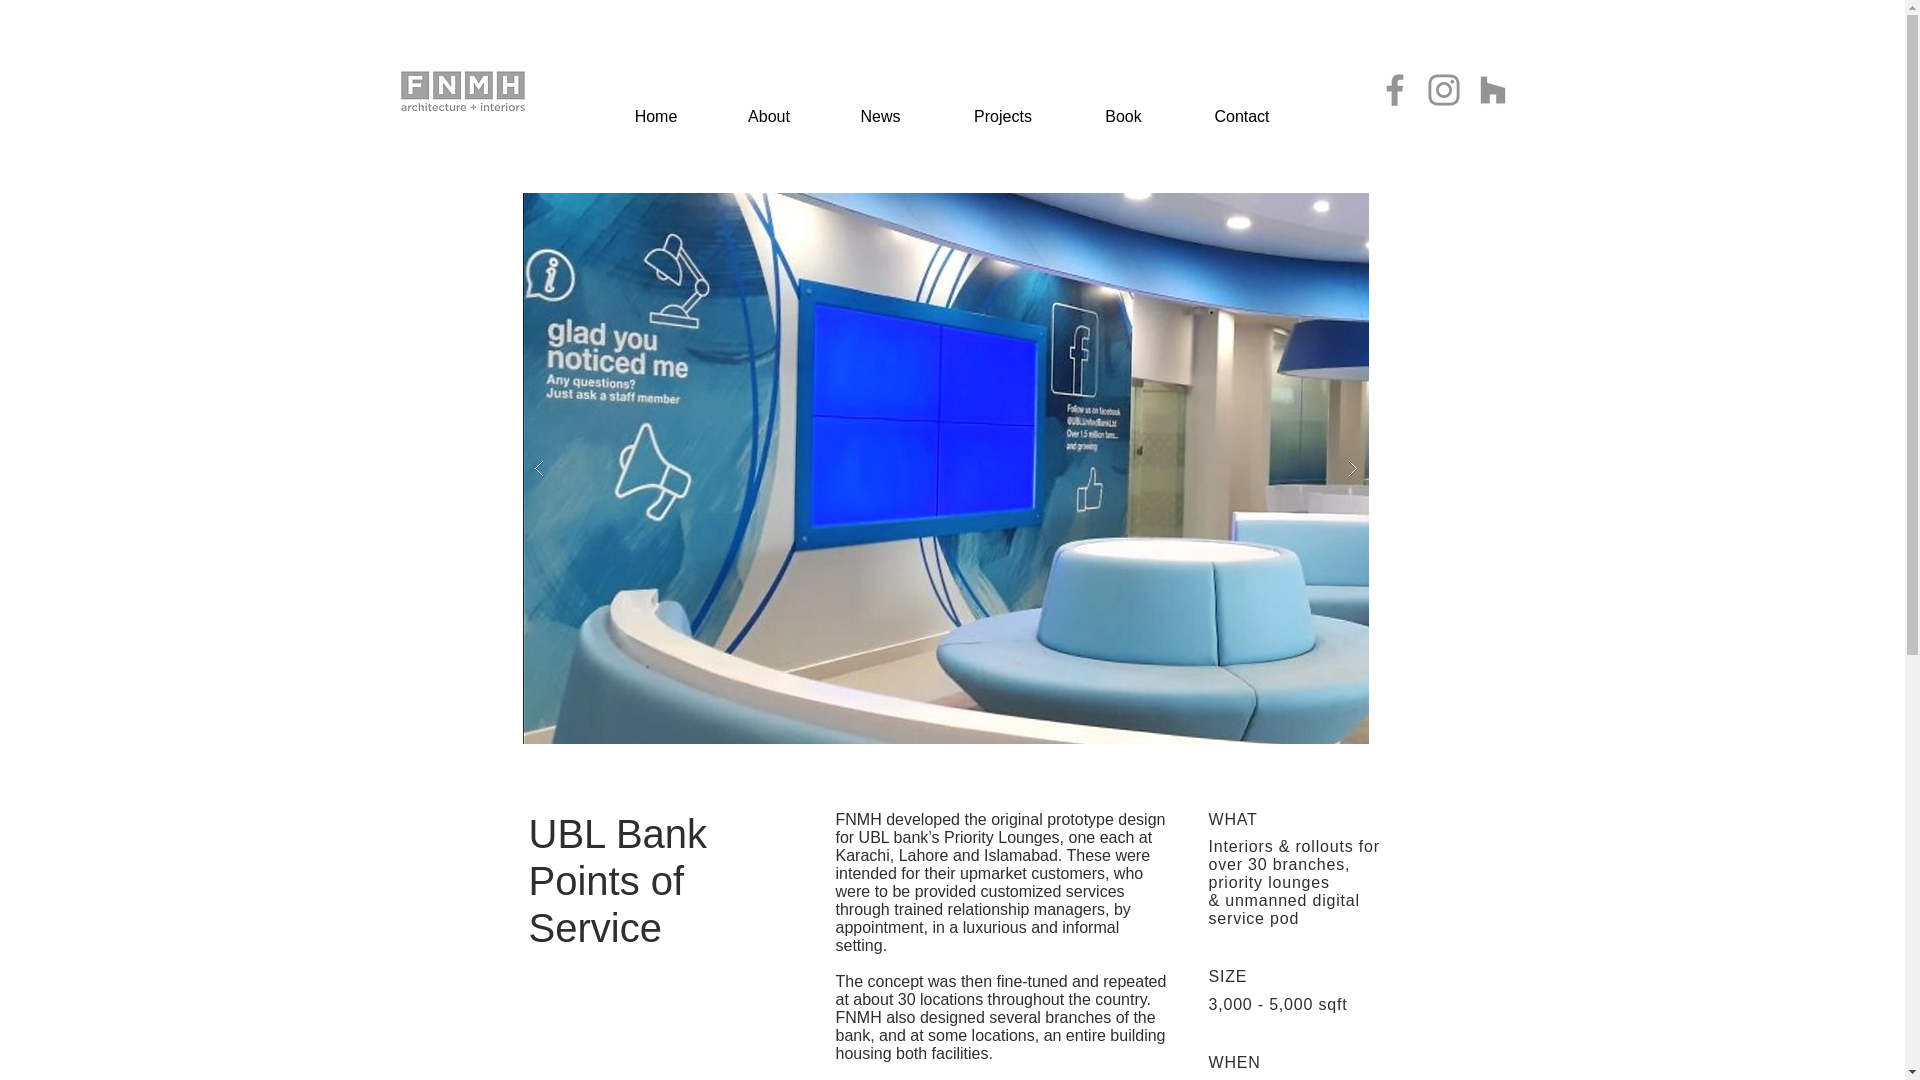  Describe the element at coordinates (1122, 108) in the screenshot. I see `Book` at that location.